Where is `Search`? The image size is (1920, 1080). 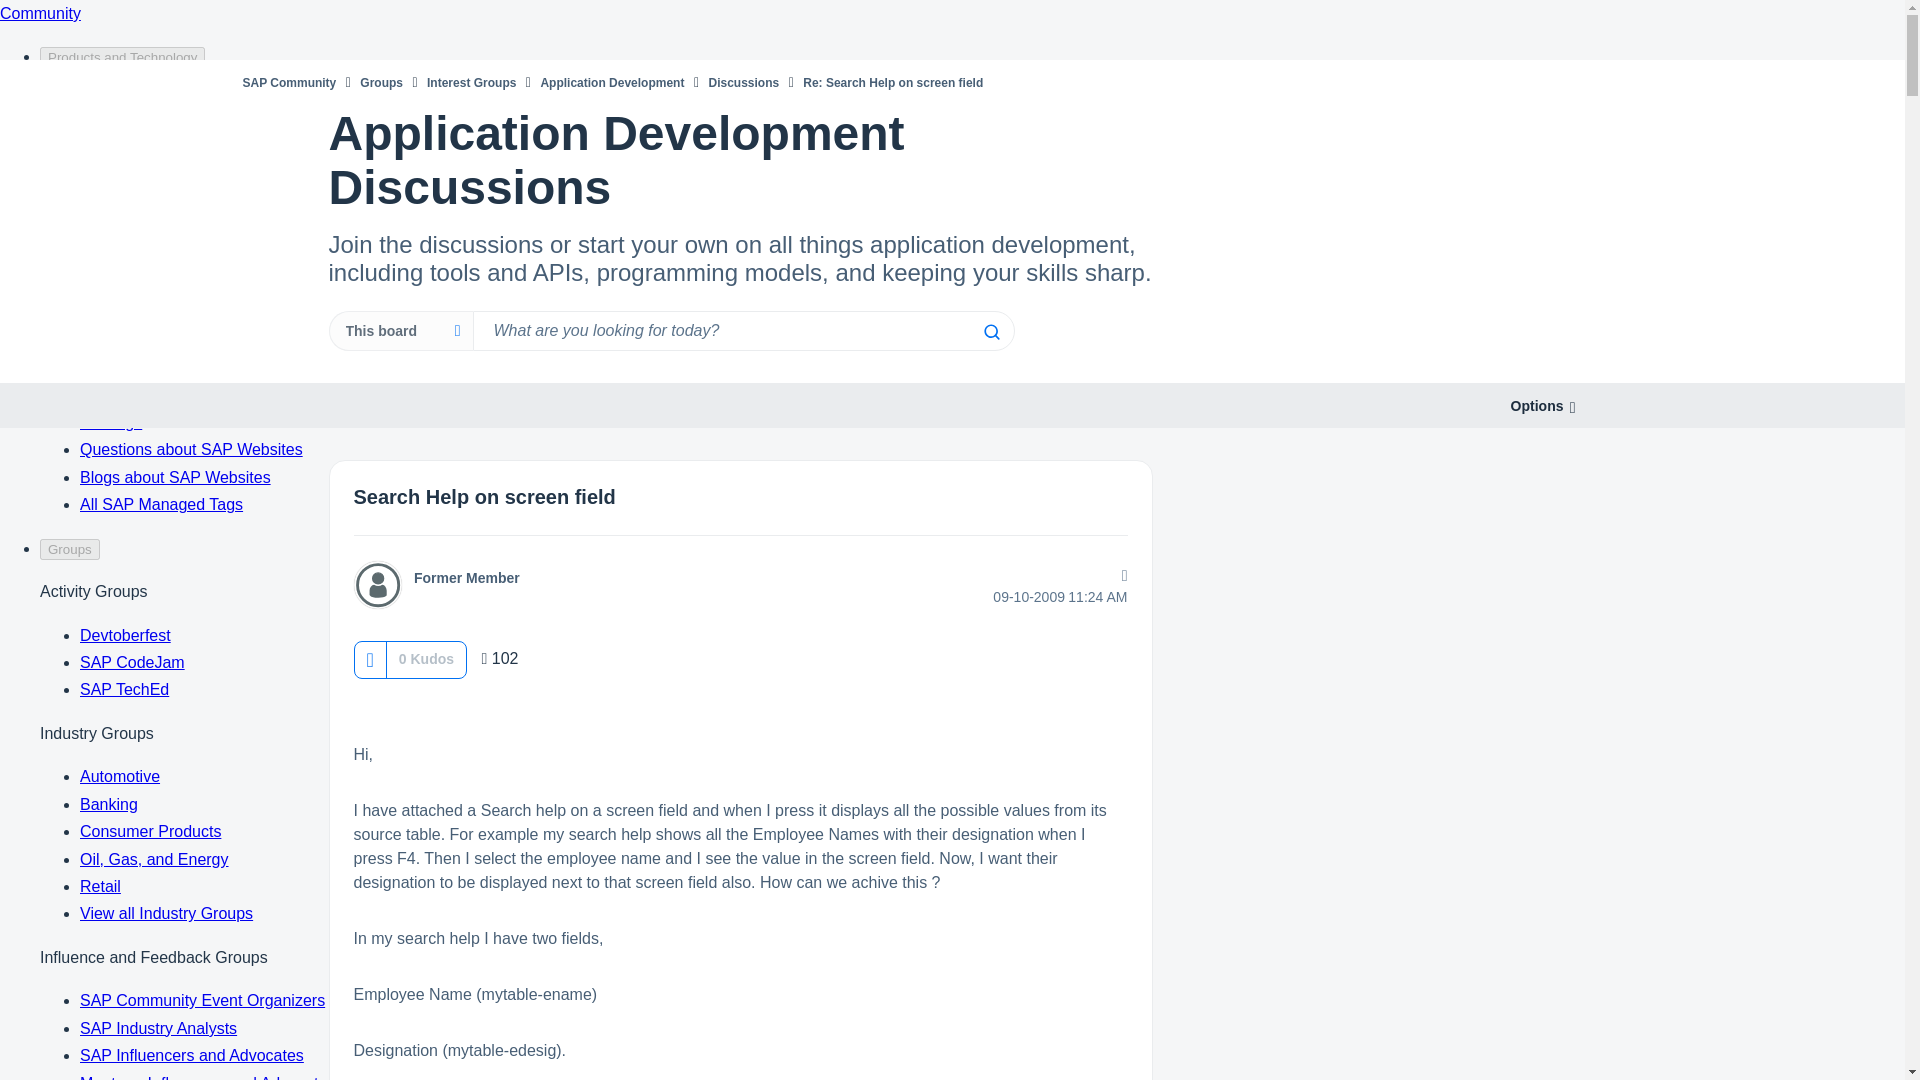
Search is located at coordinates (742, 331).